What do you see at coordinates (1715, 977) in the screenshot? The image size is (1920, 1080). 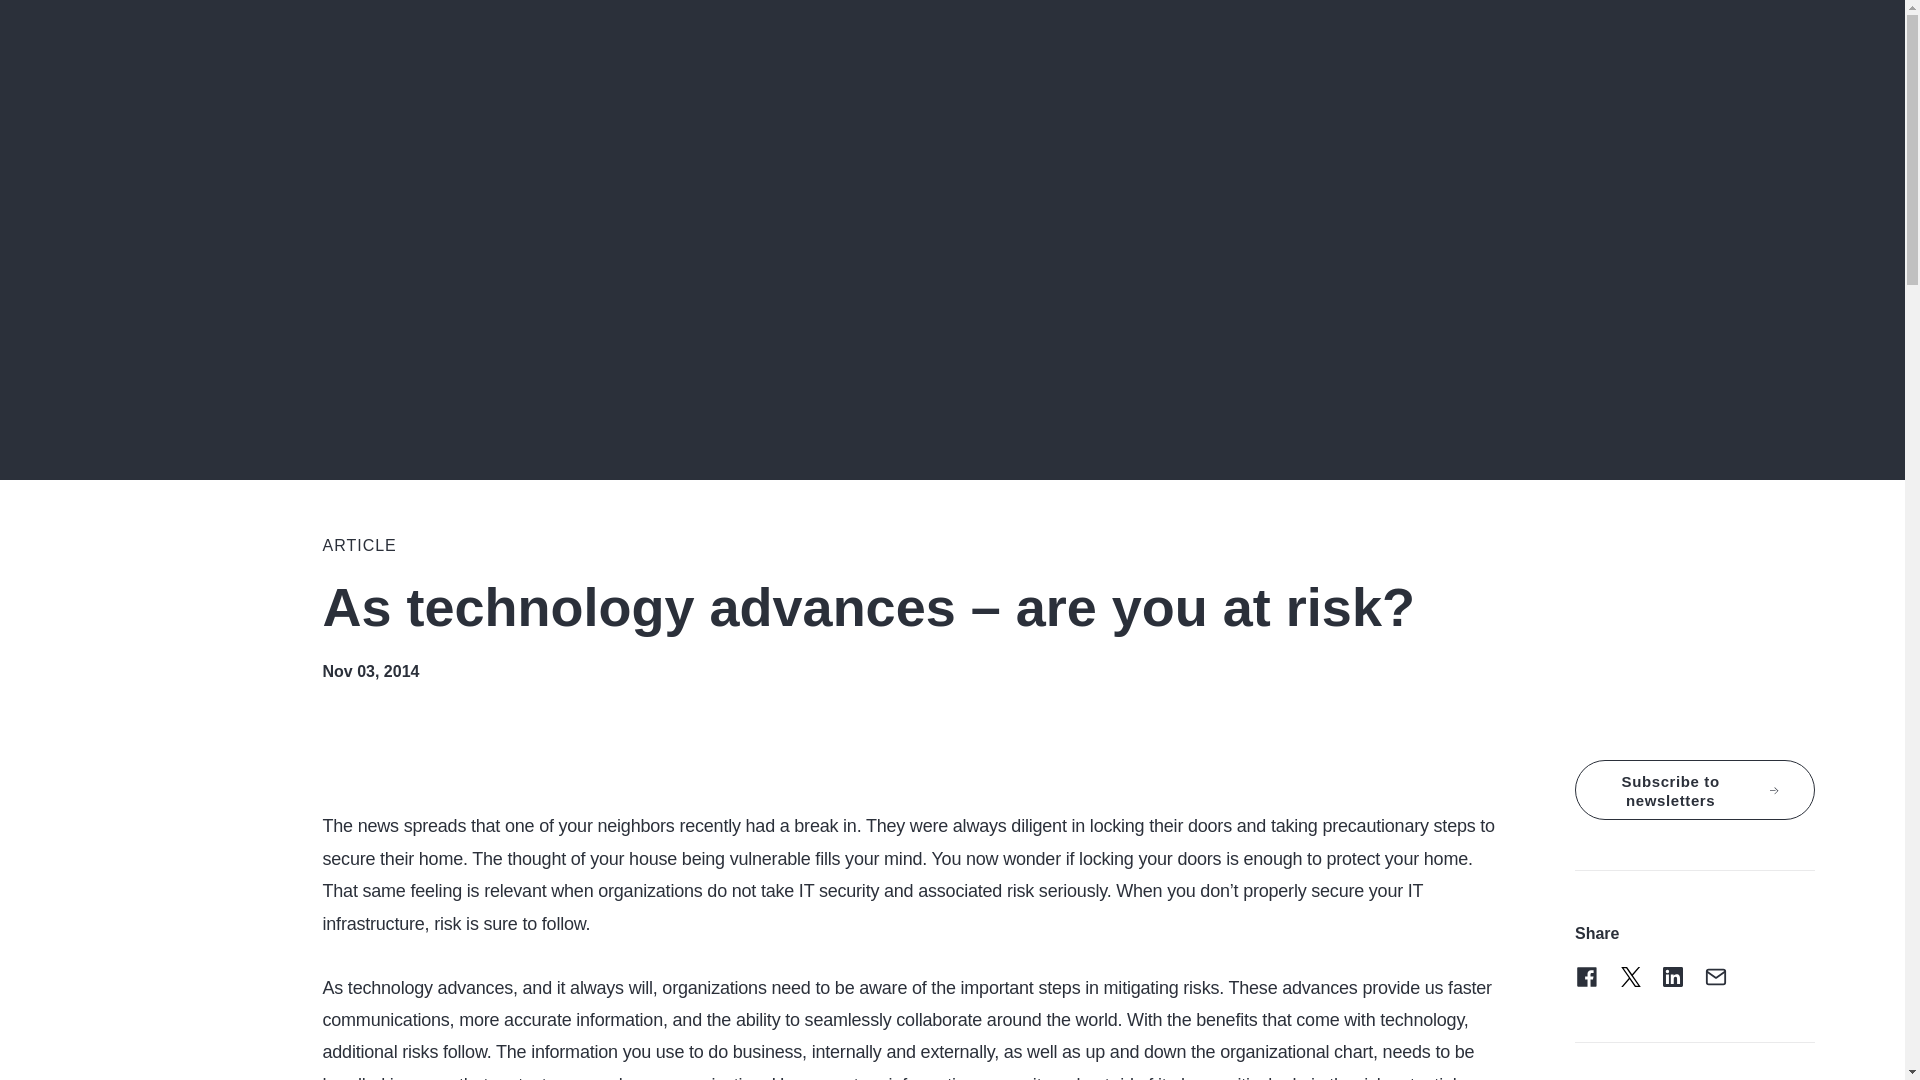 I see `share by email` at bounding box center [1715, 977].